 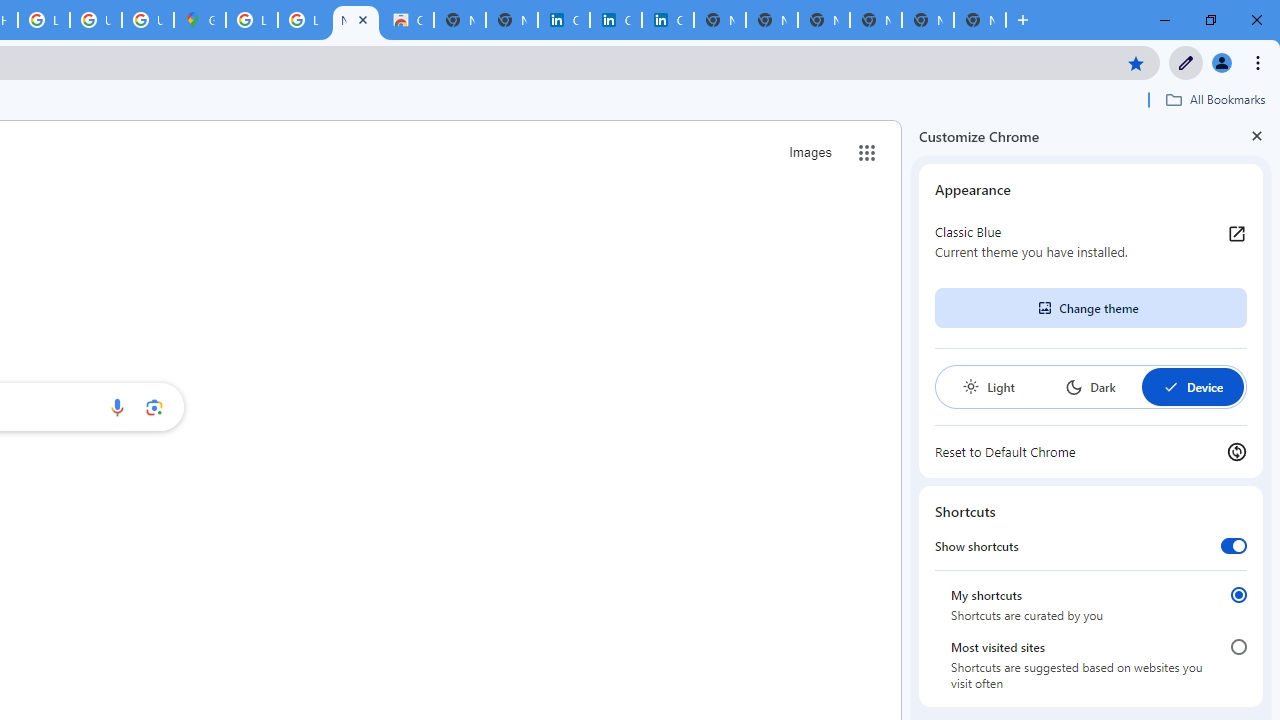 I want to click on Show shortcuts, so click(x=1234, y=545).